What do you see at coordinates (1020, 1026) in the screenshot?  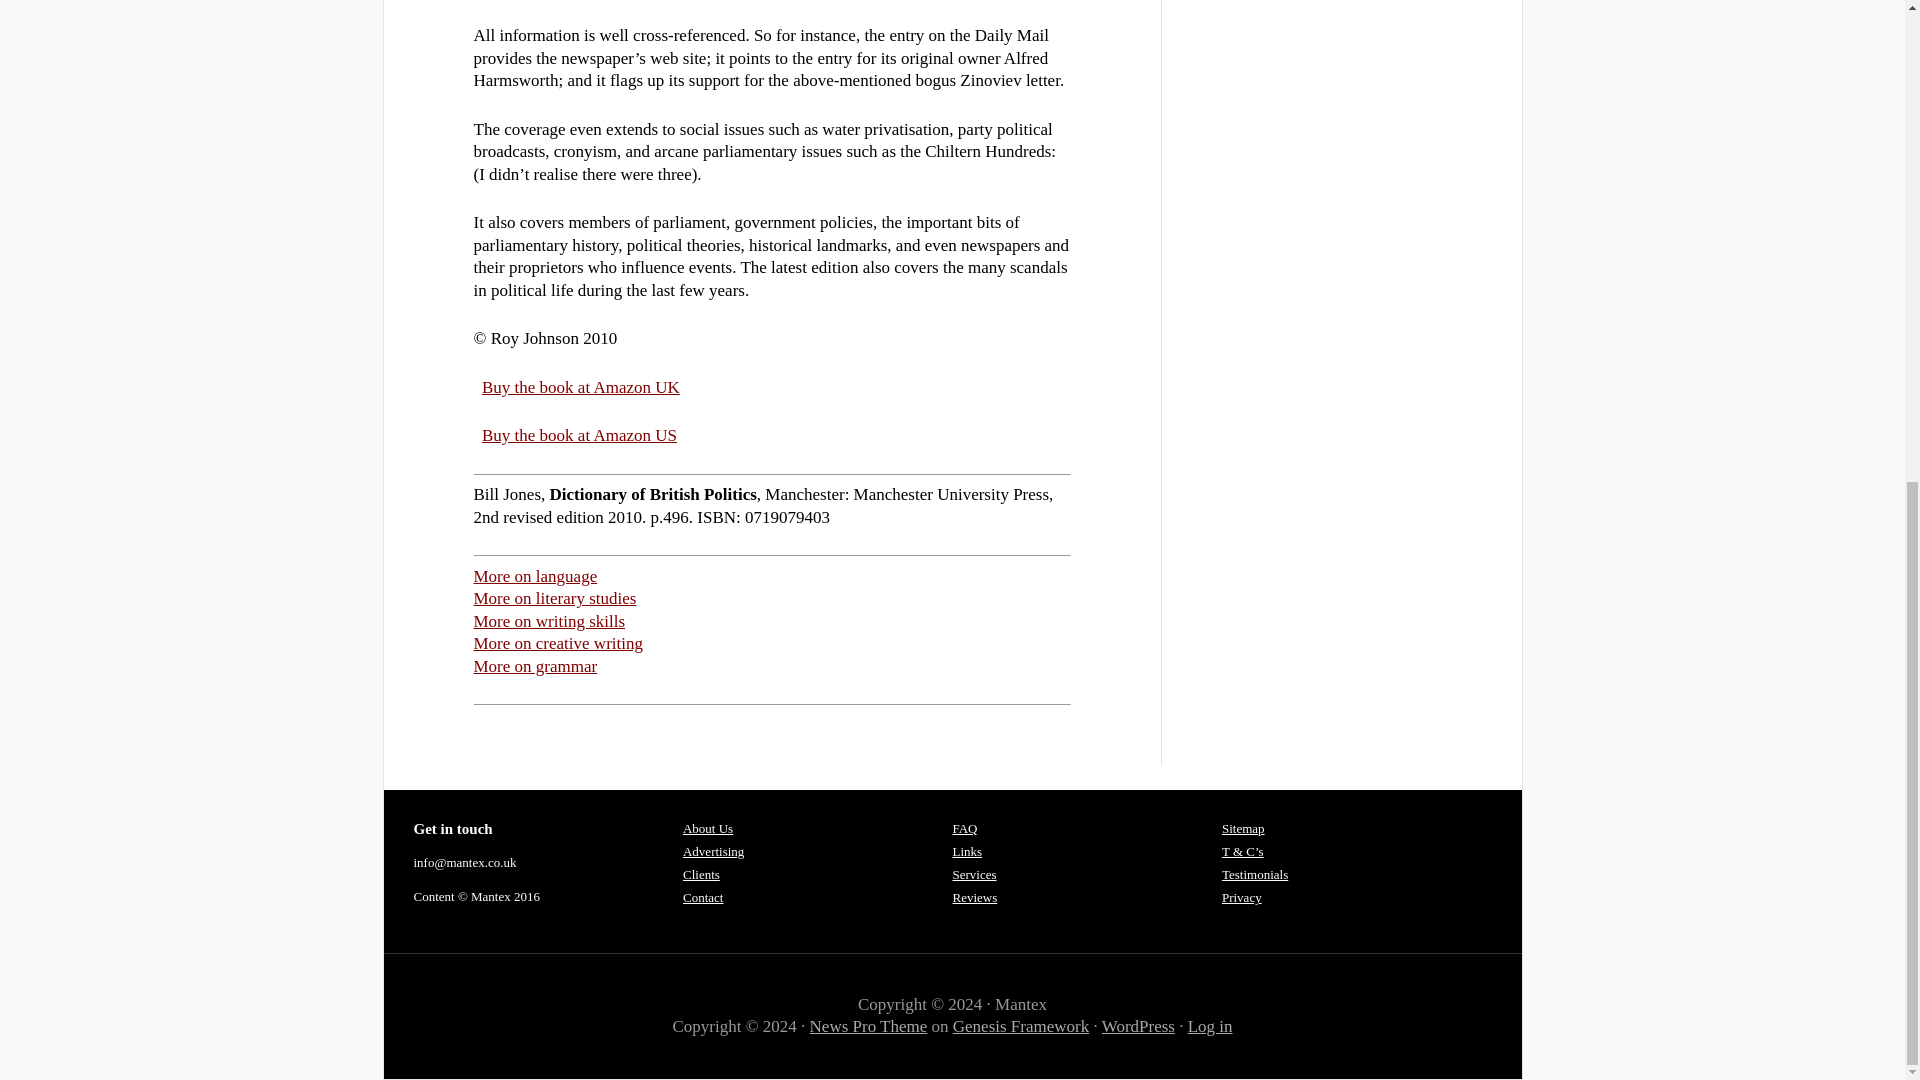 I see `Genesis Framework` at bounding box center [1020, 1026].